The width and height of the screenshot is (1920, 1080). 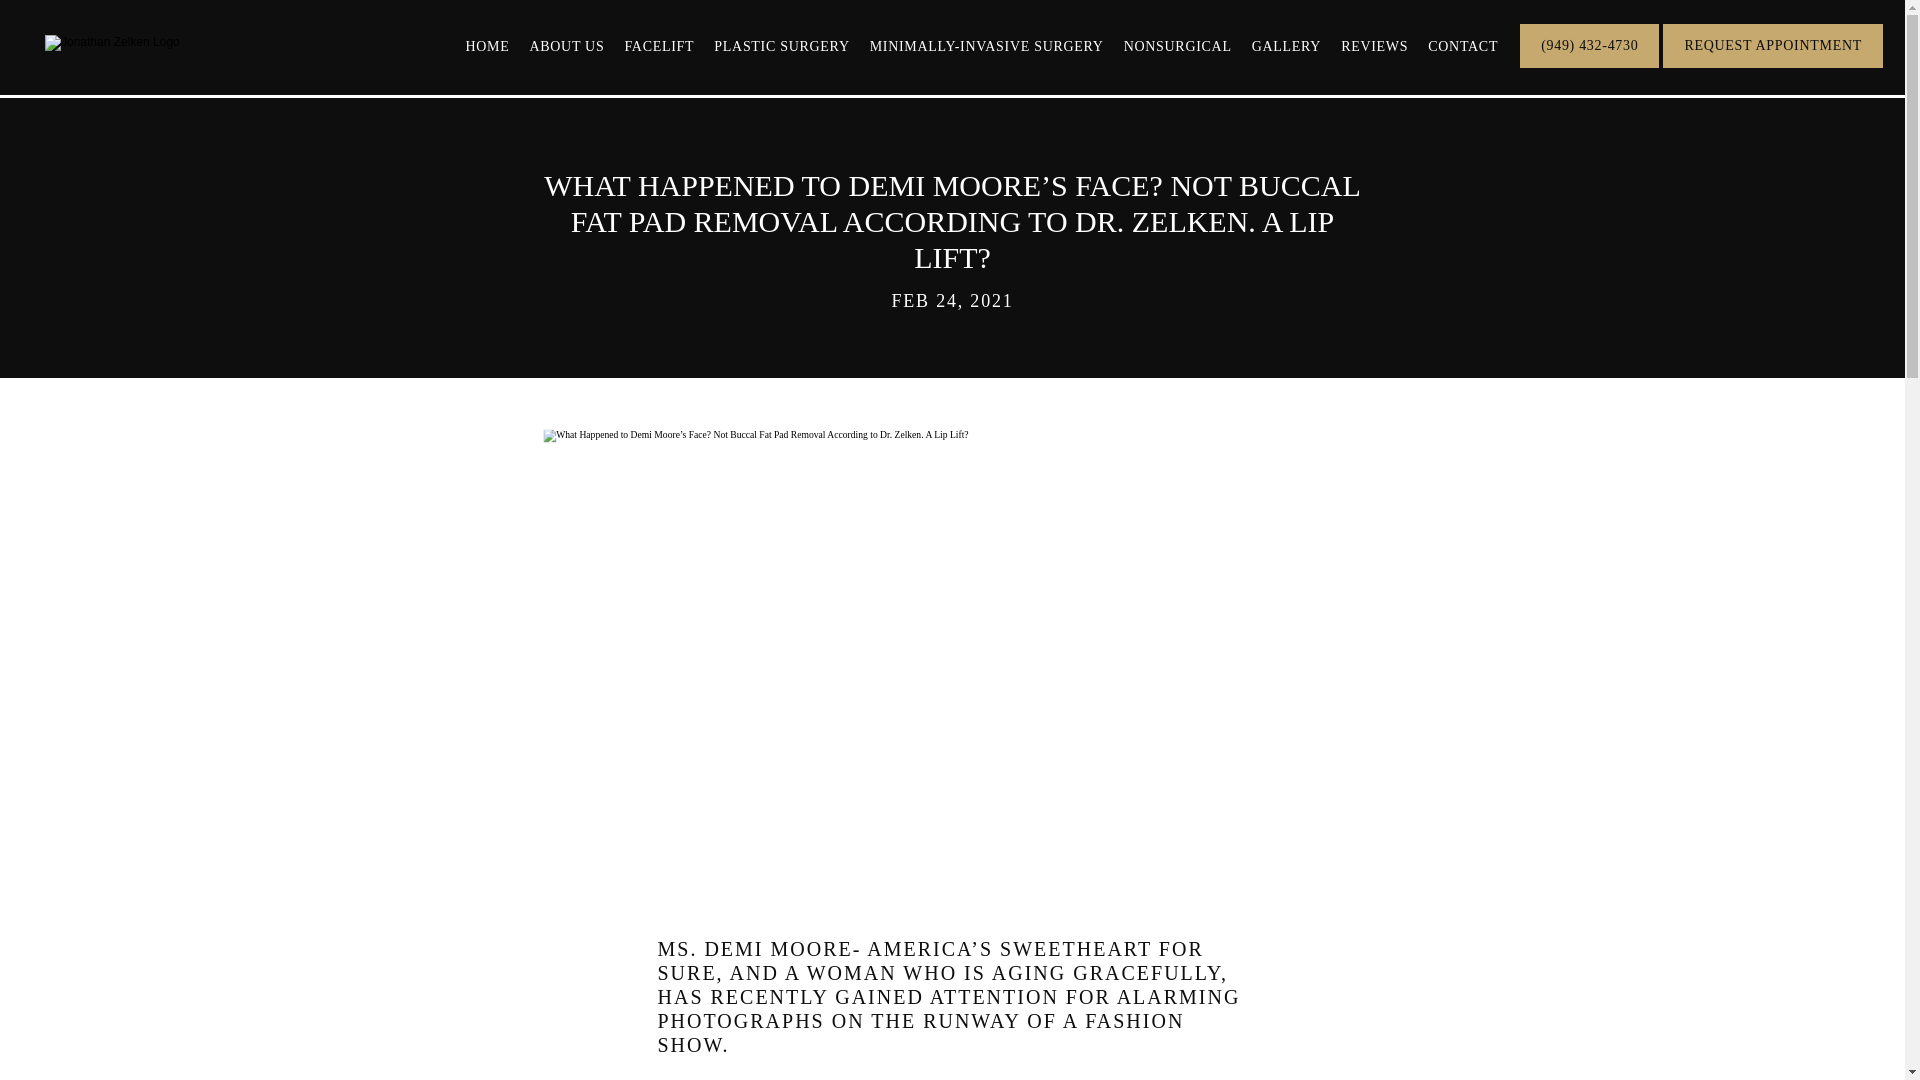 I want to click on REVIEWS, so click(x=1374, y=46).